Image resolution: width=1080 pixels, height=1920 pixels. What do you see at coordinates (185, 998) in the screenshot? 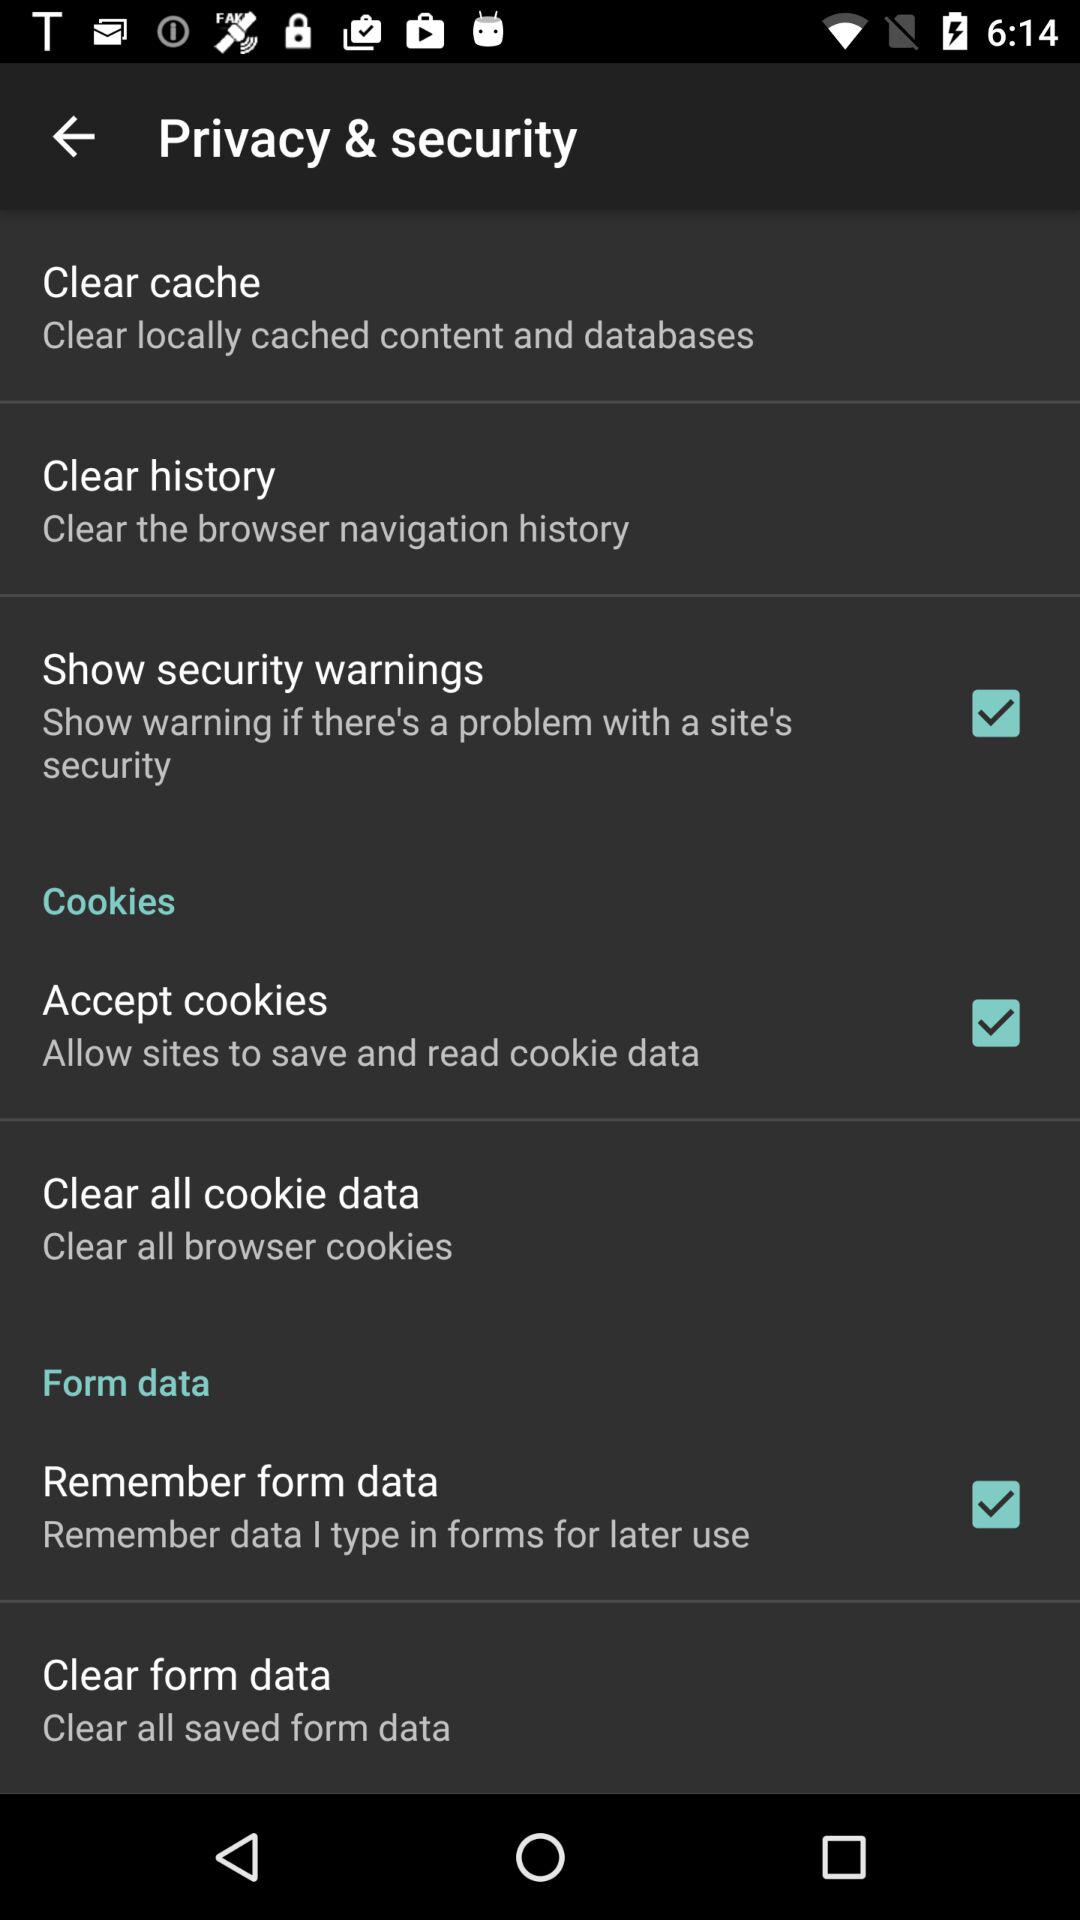
I see `select icon above the allow sites to icon` at bounding box center [185, 998].